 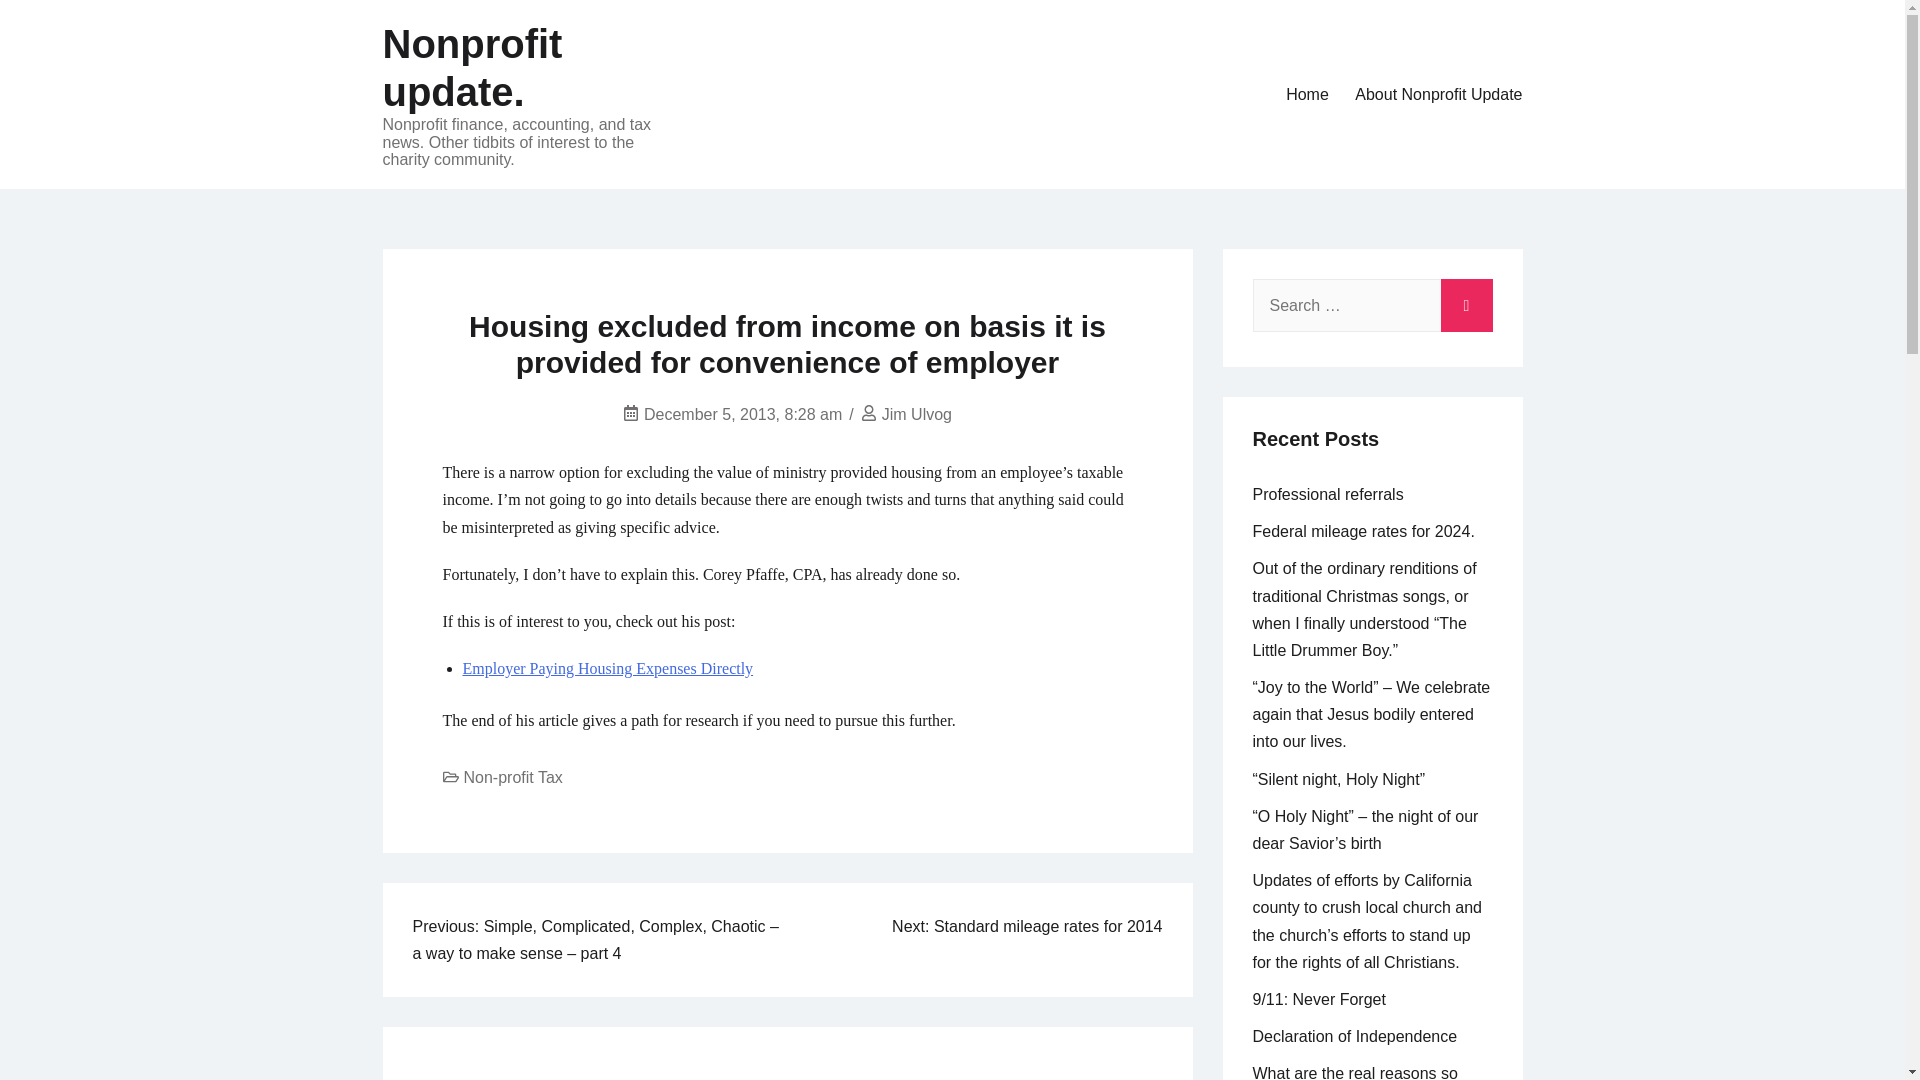 I want to click on December 5, 2013, 8:28 am, so click(x=742, y=414).